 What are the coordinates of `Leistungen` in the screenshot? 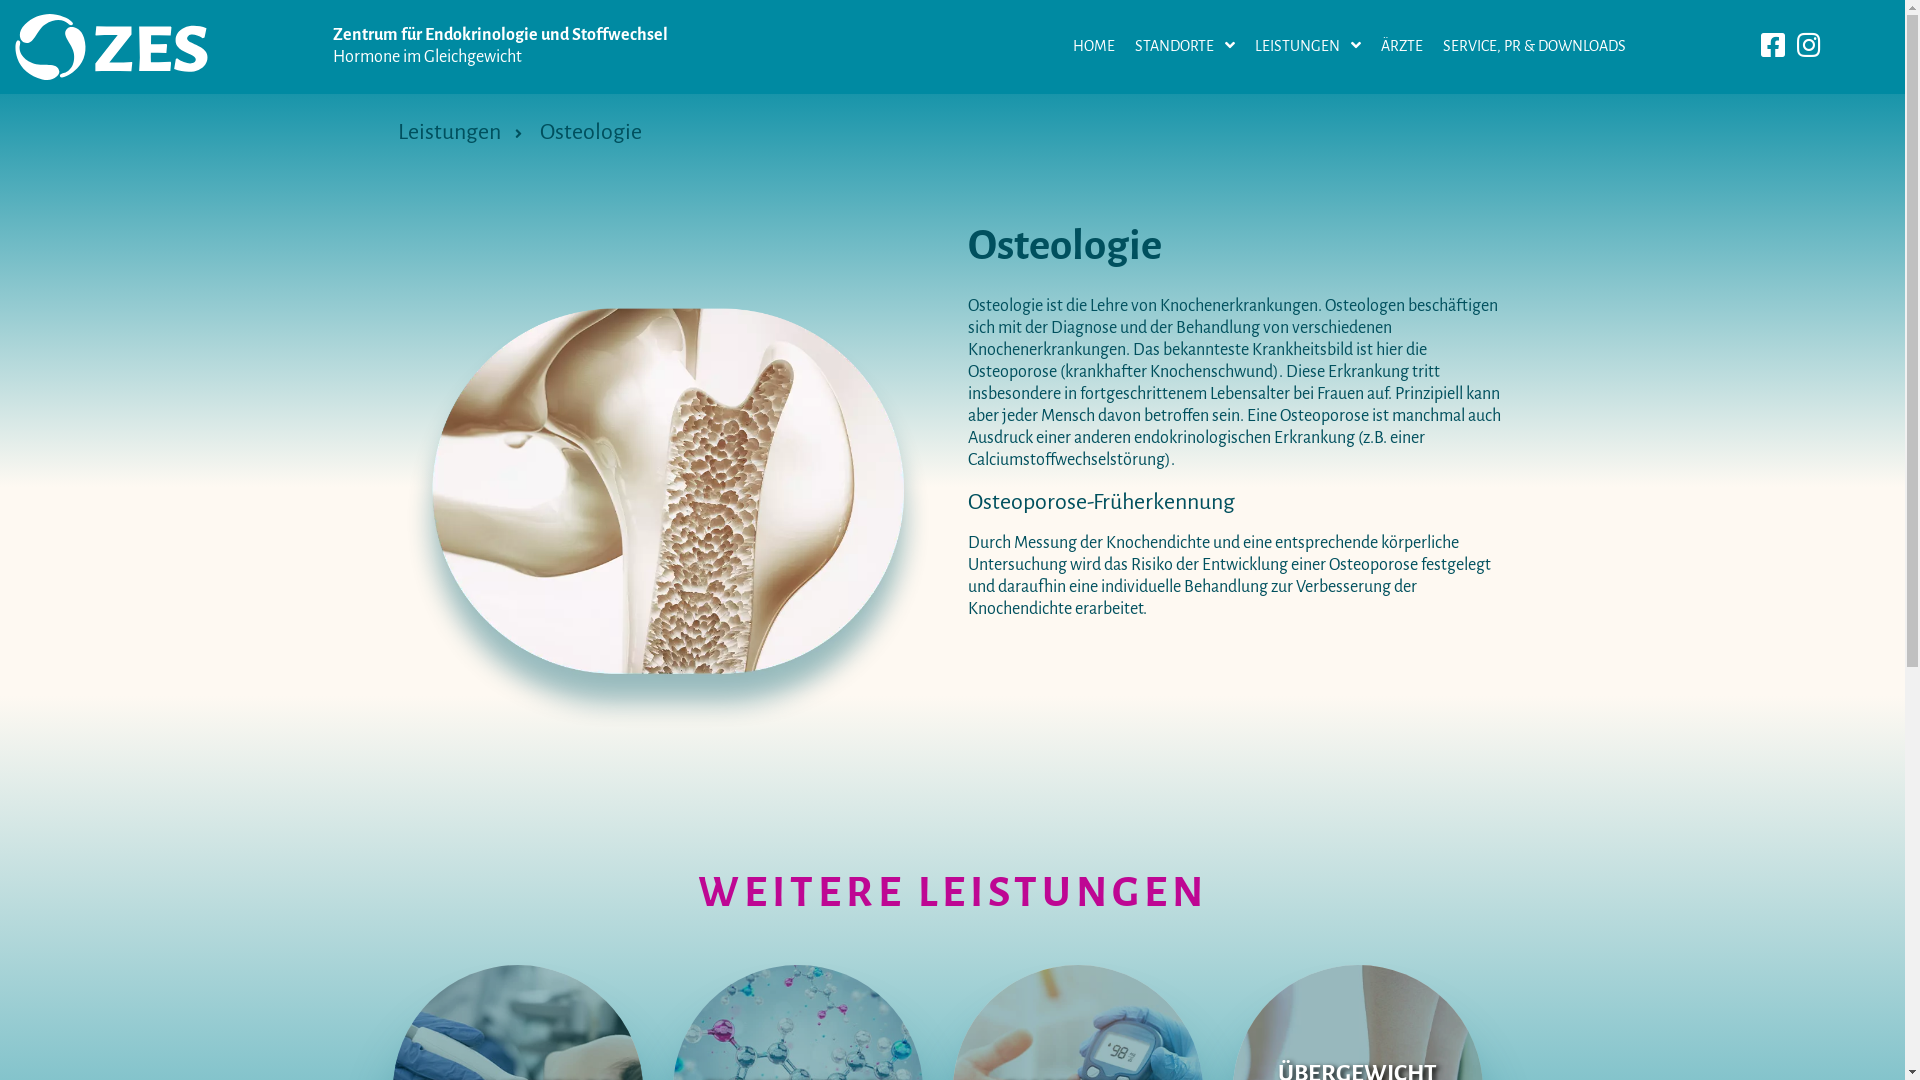 It's located at (469, 133).